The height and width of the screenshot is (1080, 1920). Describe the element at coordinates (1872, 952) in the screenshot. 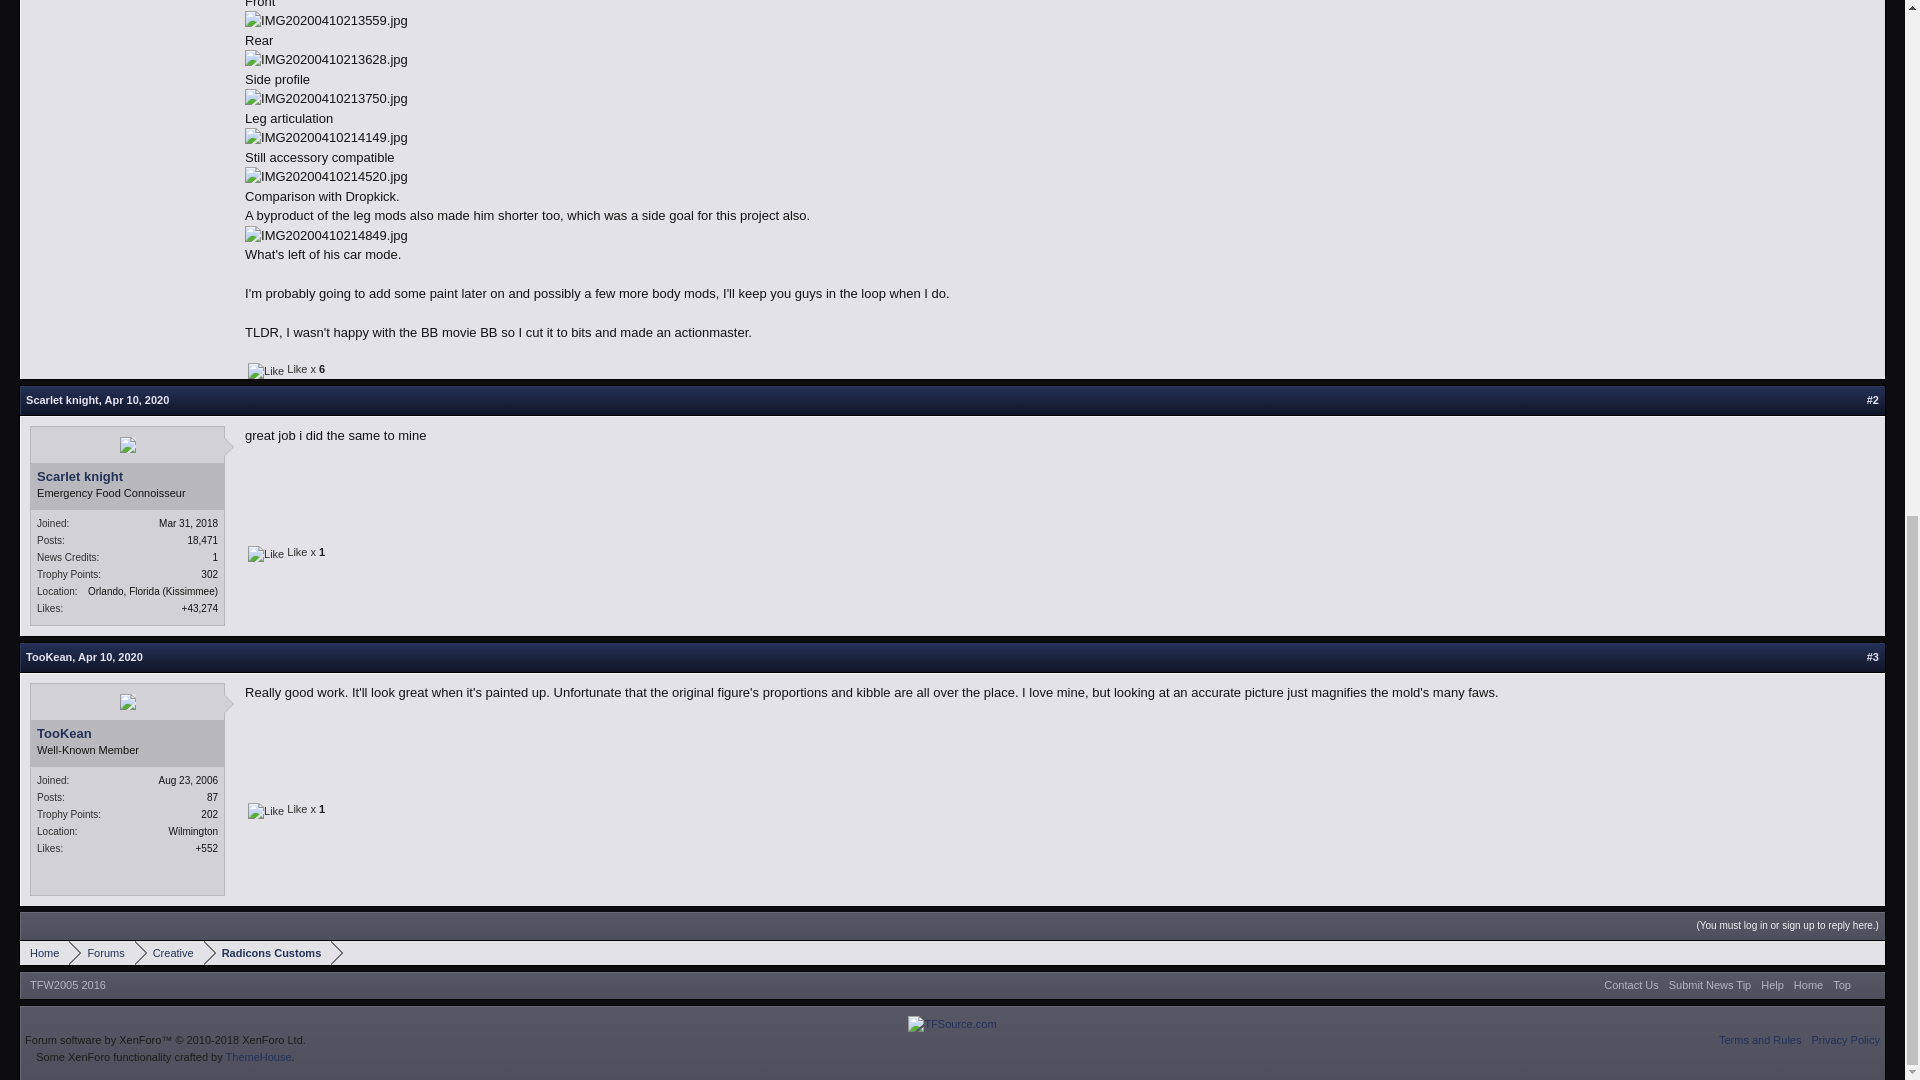

I see `Open quick navigation` at that location.